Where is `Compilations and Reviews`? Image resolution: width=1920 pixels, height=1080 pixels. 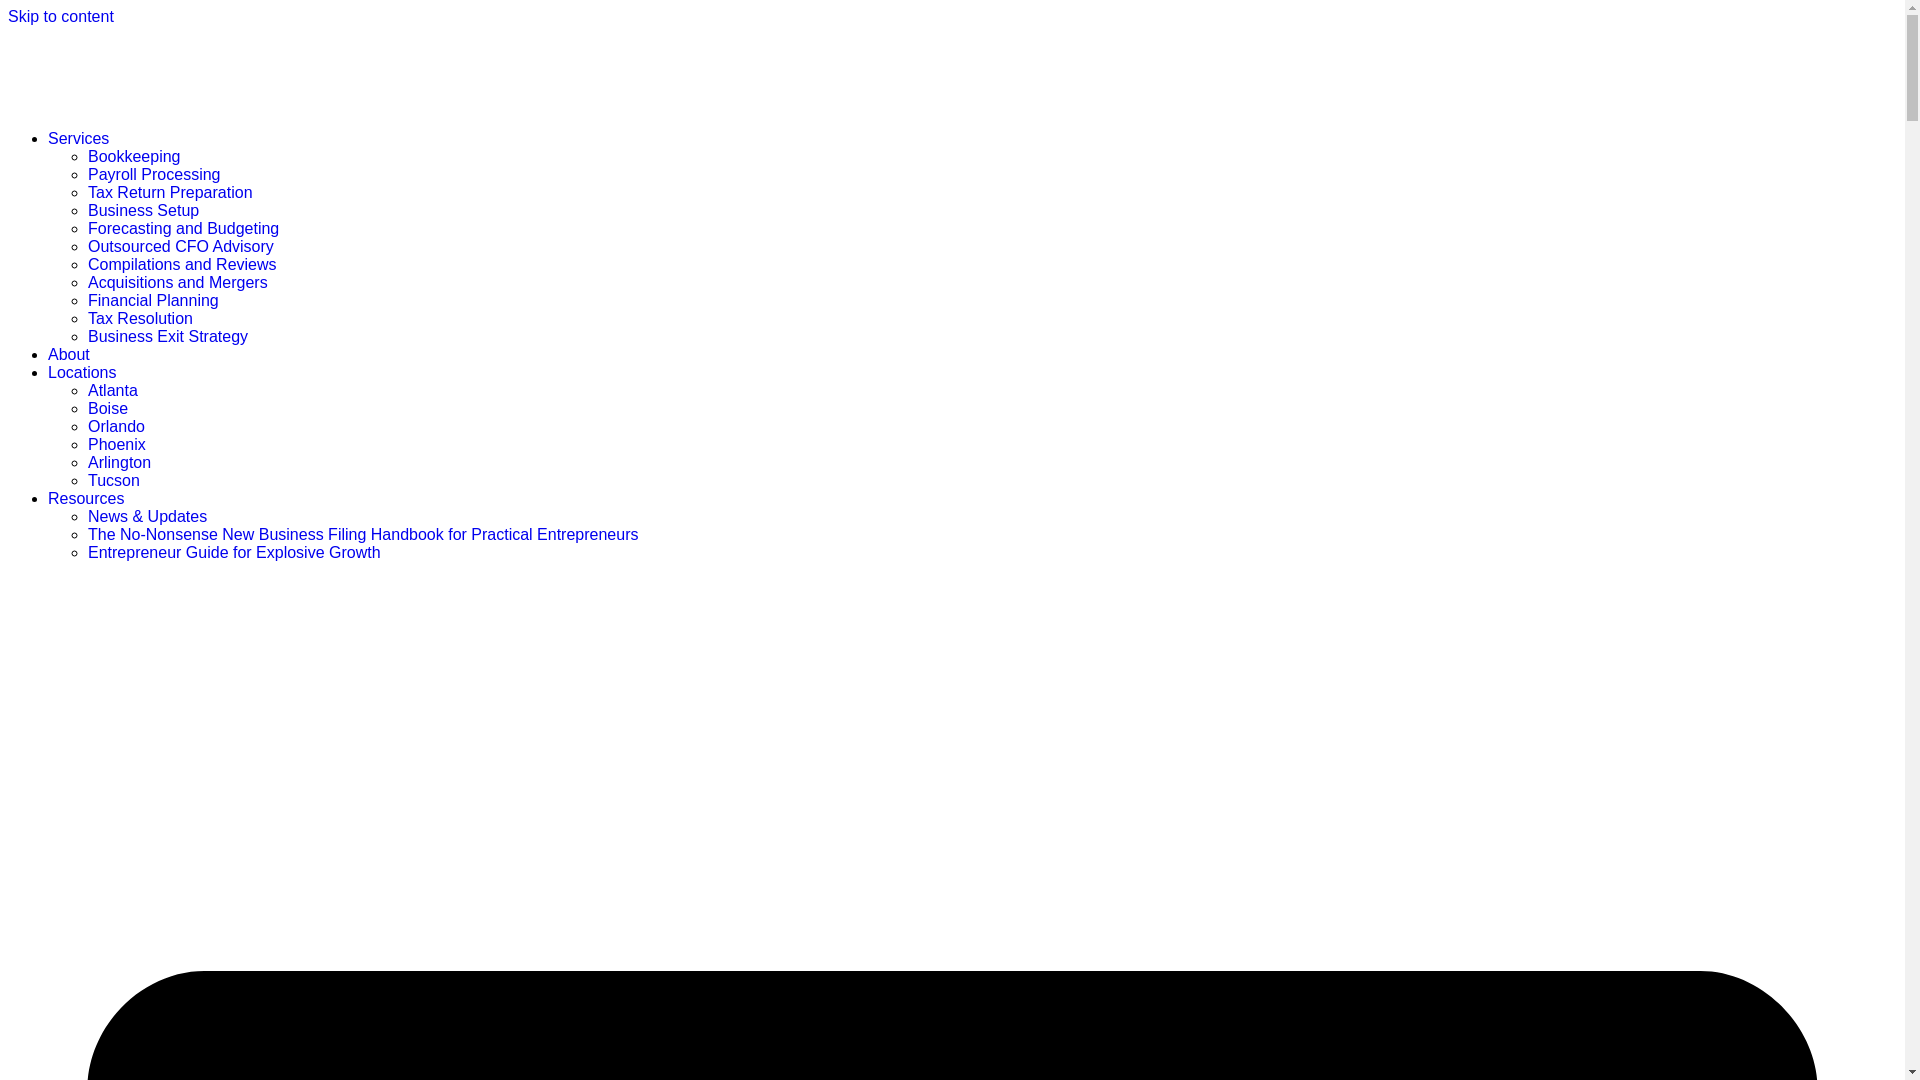 Compilations and Reviews is located at coordinates (182, 264).